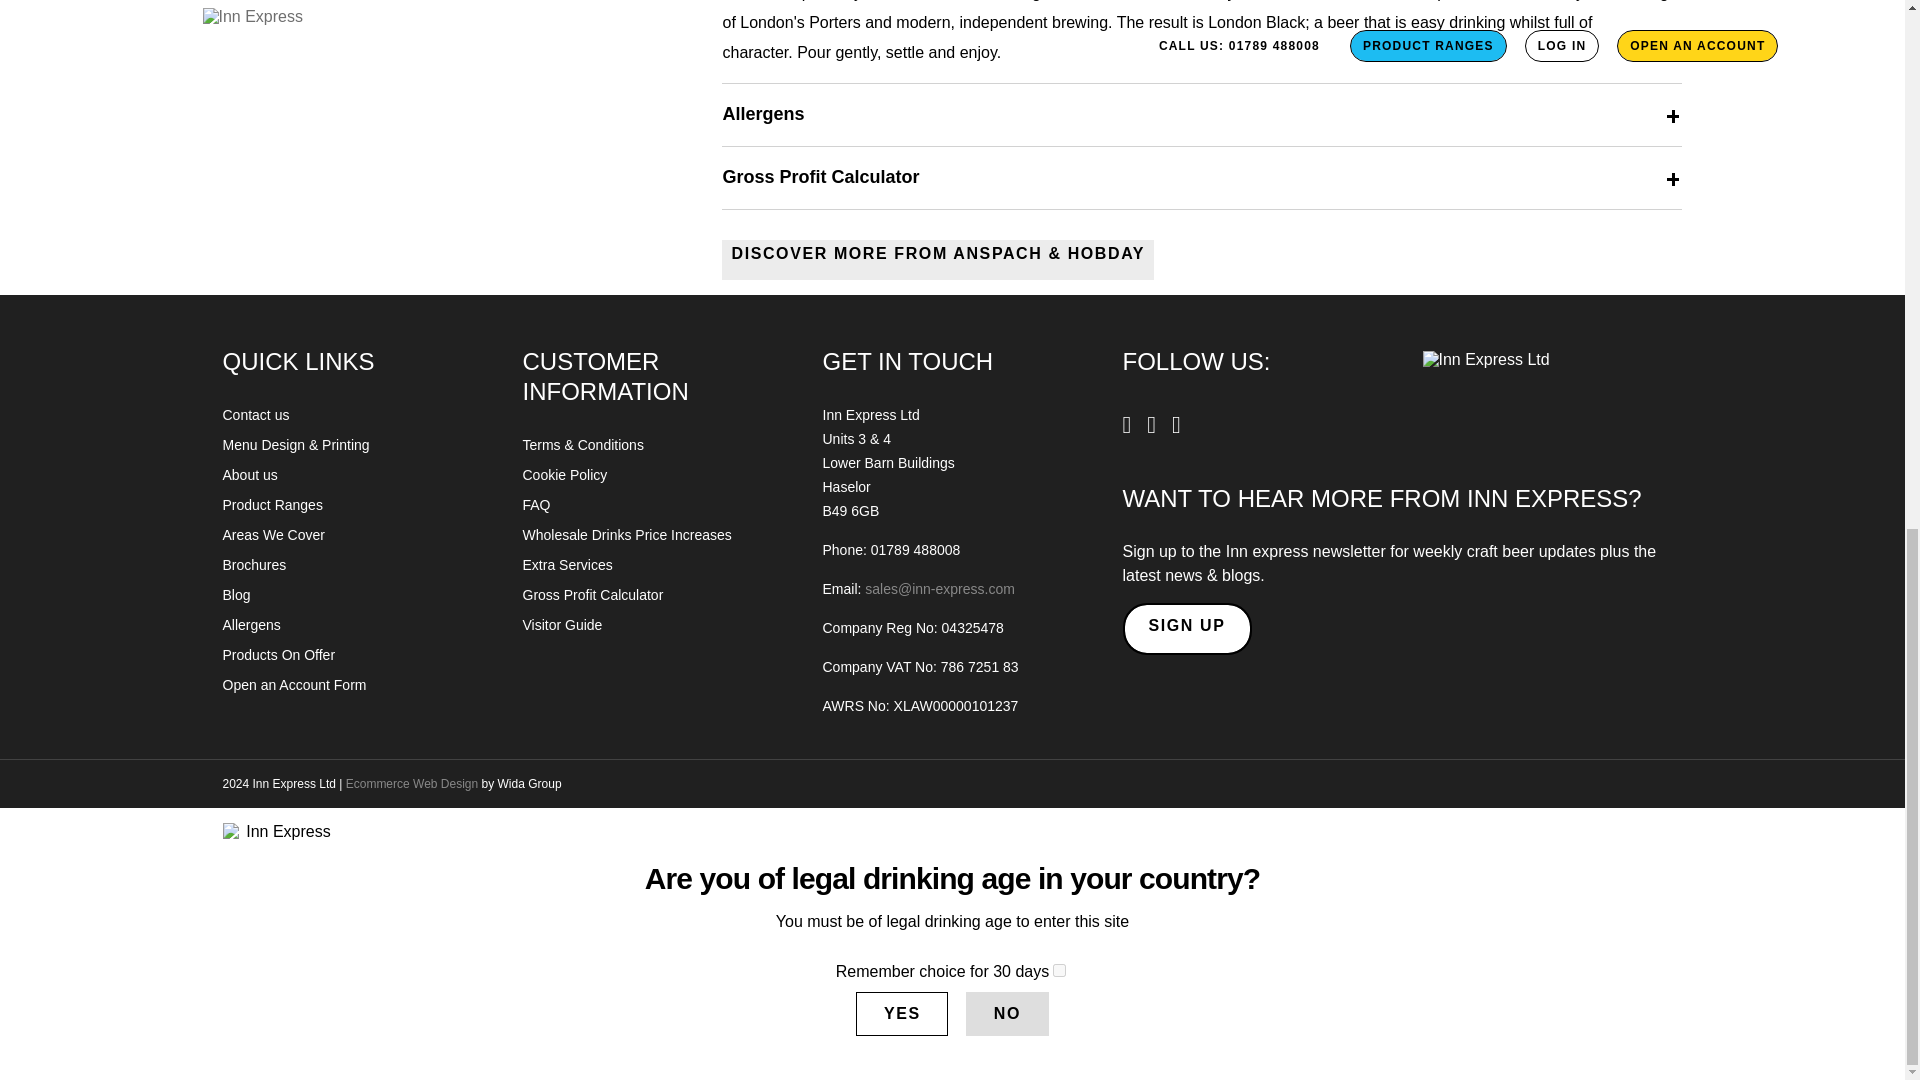 The height and width of the screenshot is (1080, 1920). What do you see at coordinates (902, 1014) in the screenshot?
I see `Yes` at bounding box center [902, 1014].